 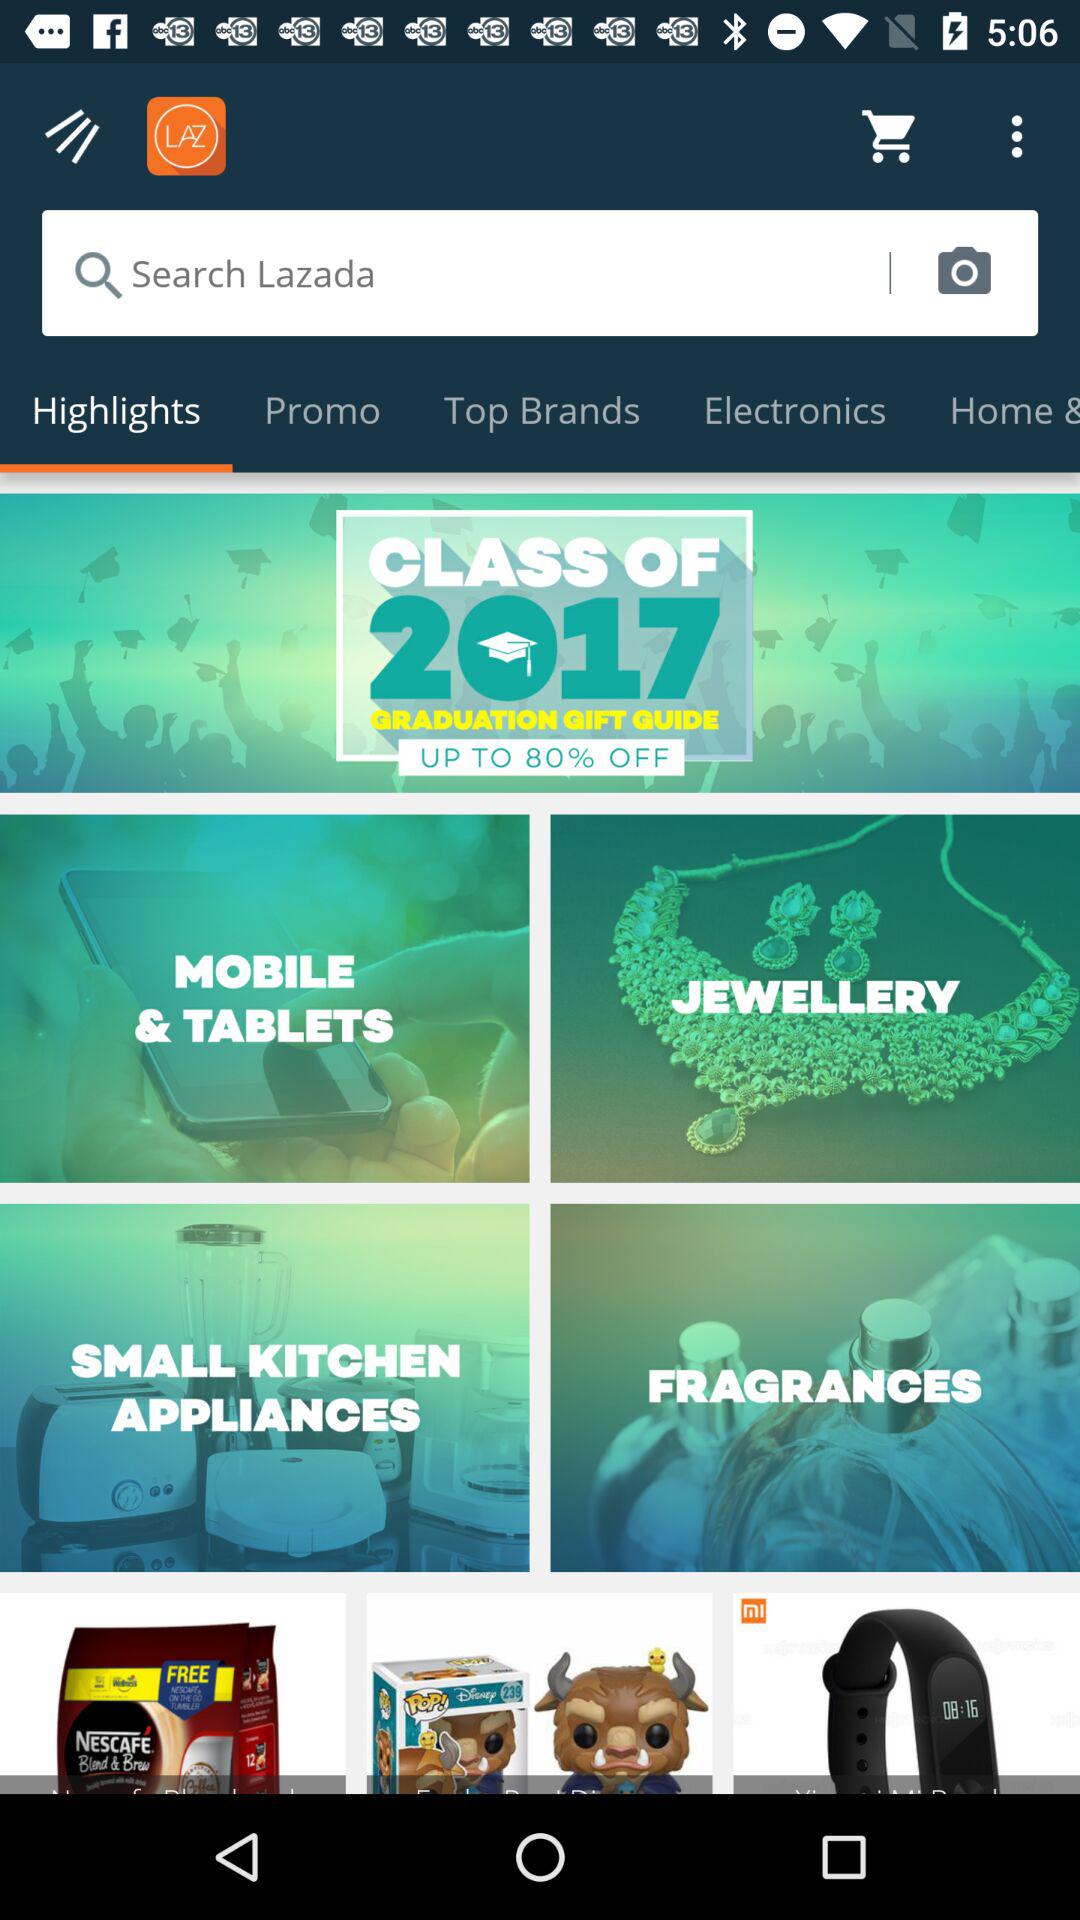 What do you see at coordinates (907, 1693) in the screenshot?
I see `click on right corner image from bottom` at bounding box center [907, 1693].